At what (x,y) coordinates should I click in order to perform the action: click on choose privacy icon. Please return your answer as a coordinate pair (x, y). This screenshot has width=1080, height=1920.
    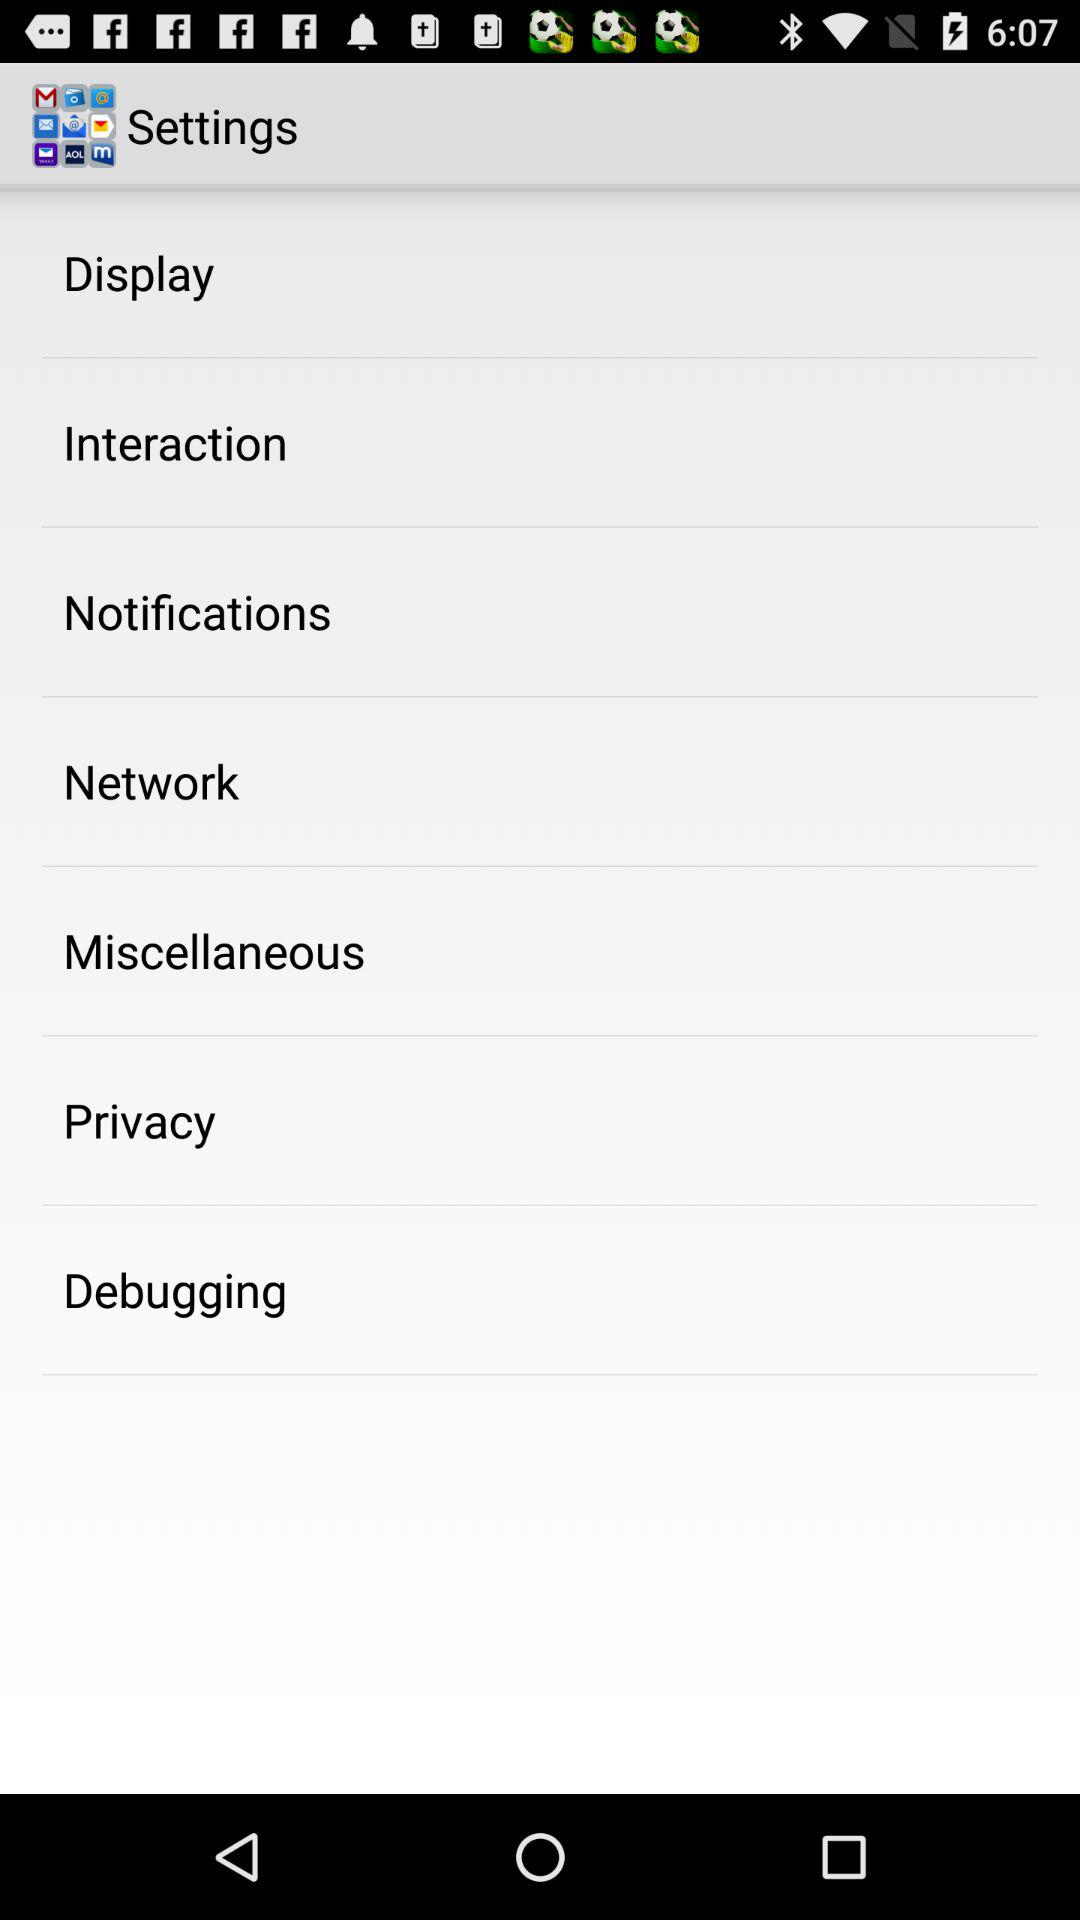
    Looking at the image, I should click on (140, 1120).